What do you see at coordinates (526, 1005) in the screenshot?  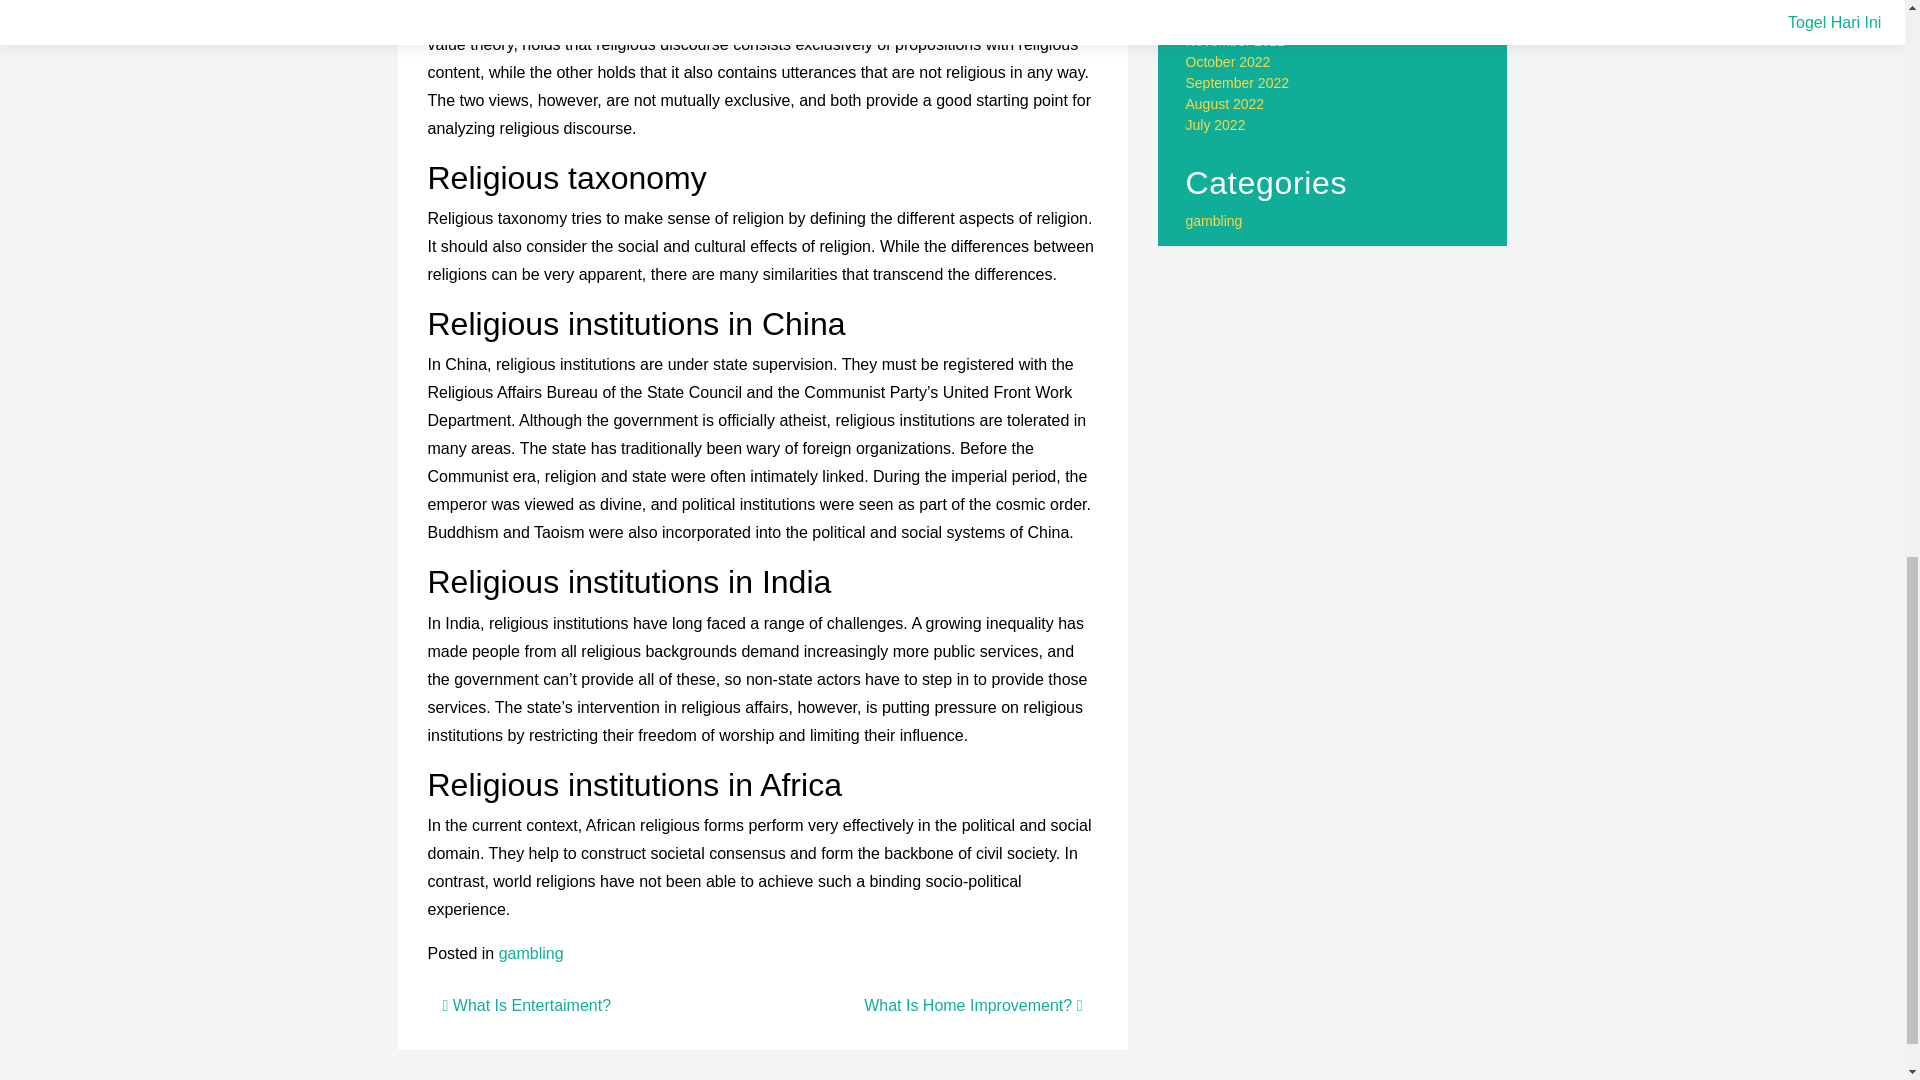 I see ` What Is Entertaiment?` at bounding box center [526, 1005].